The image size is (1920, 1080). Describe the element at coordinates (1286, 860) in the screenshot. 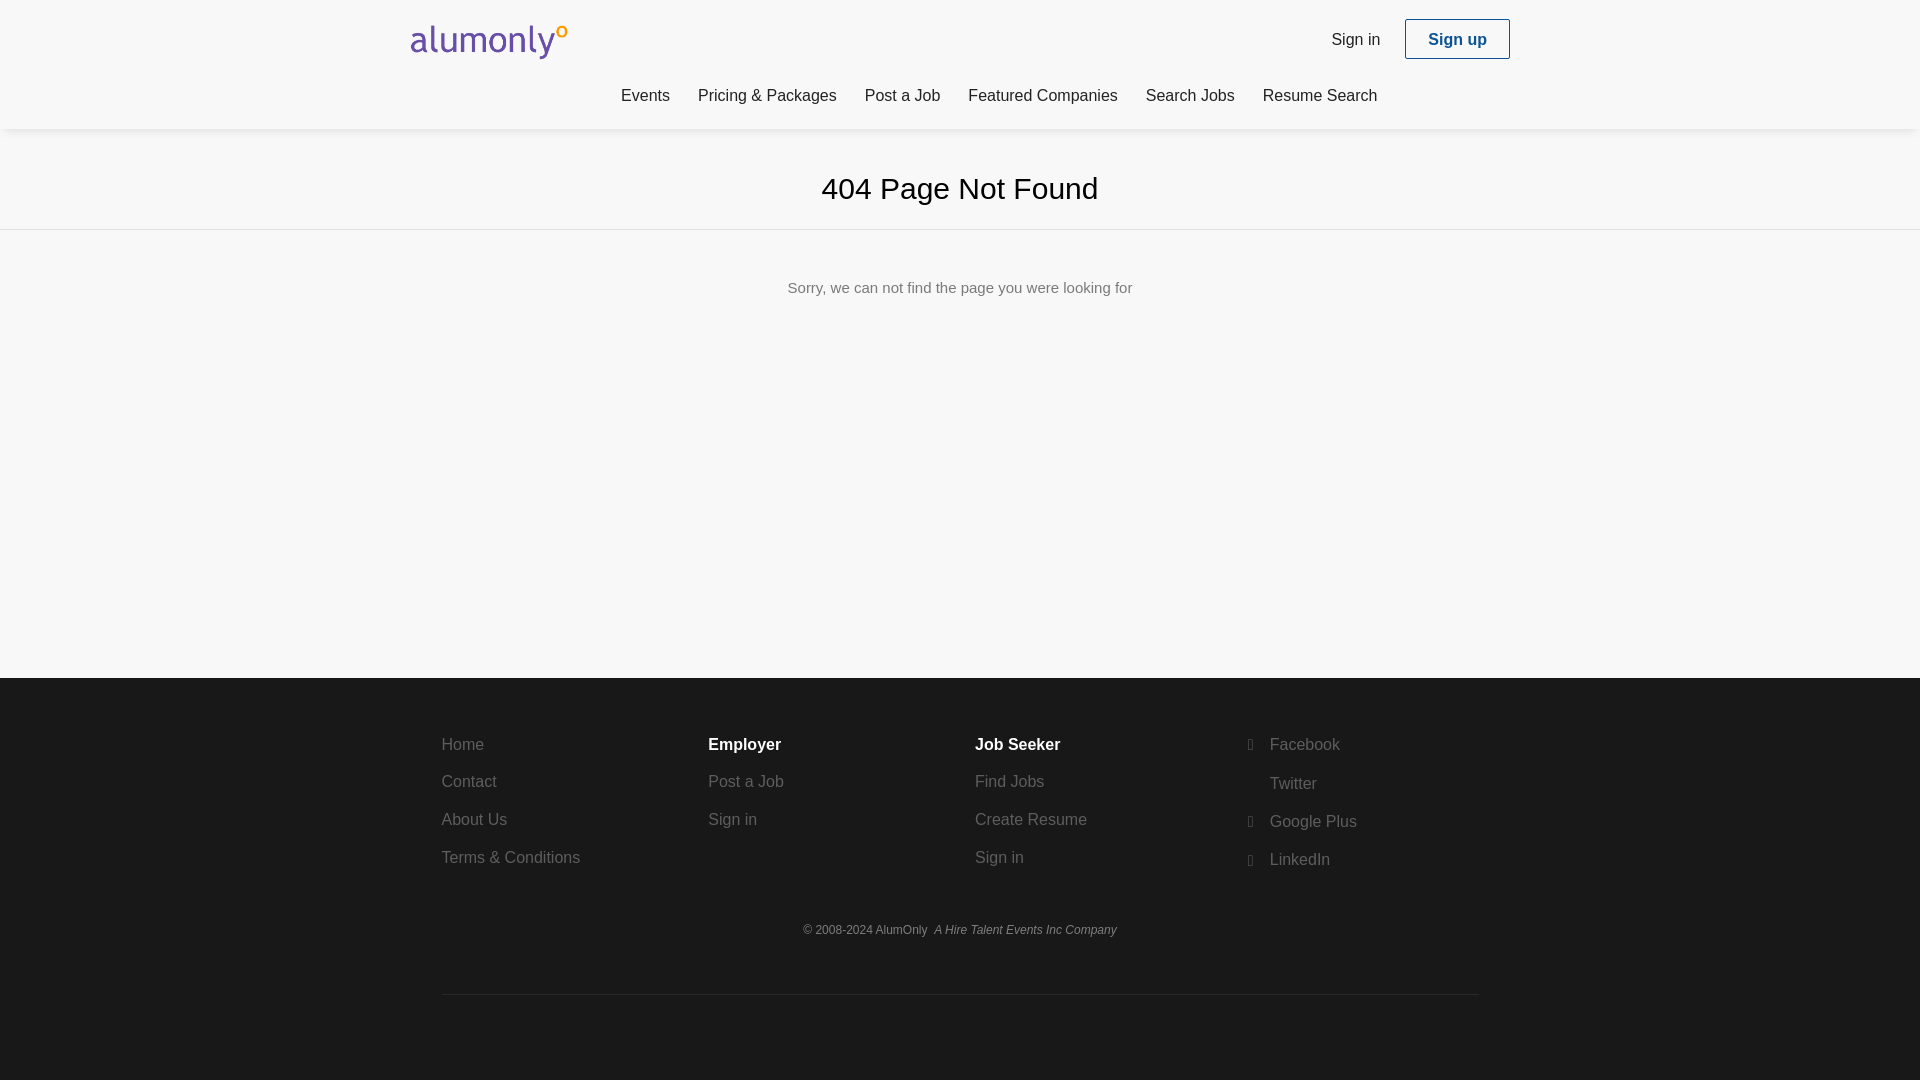

I see `LinkedIn` at that location.